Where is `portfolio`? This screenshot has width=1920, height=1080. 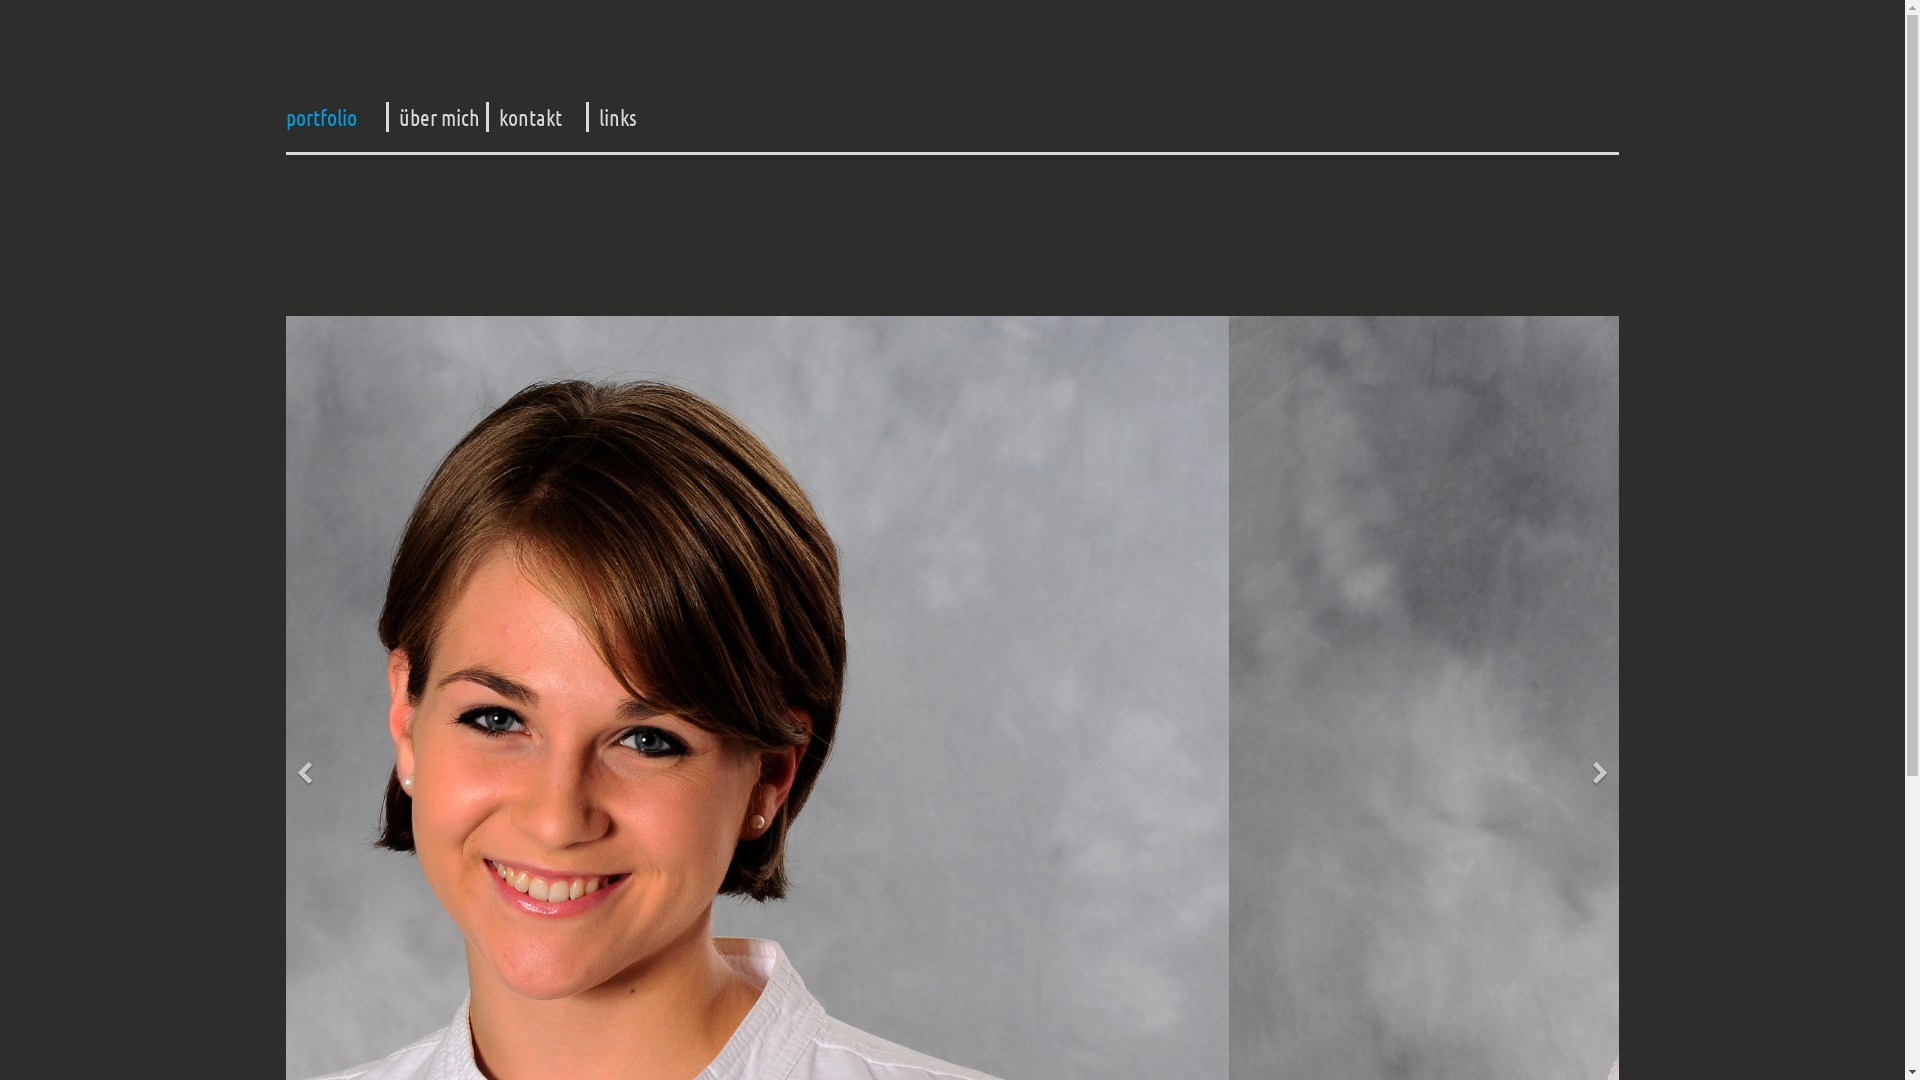 portfolio is located at coordinates (322, 117).